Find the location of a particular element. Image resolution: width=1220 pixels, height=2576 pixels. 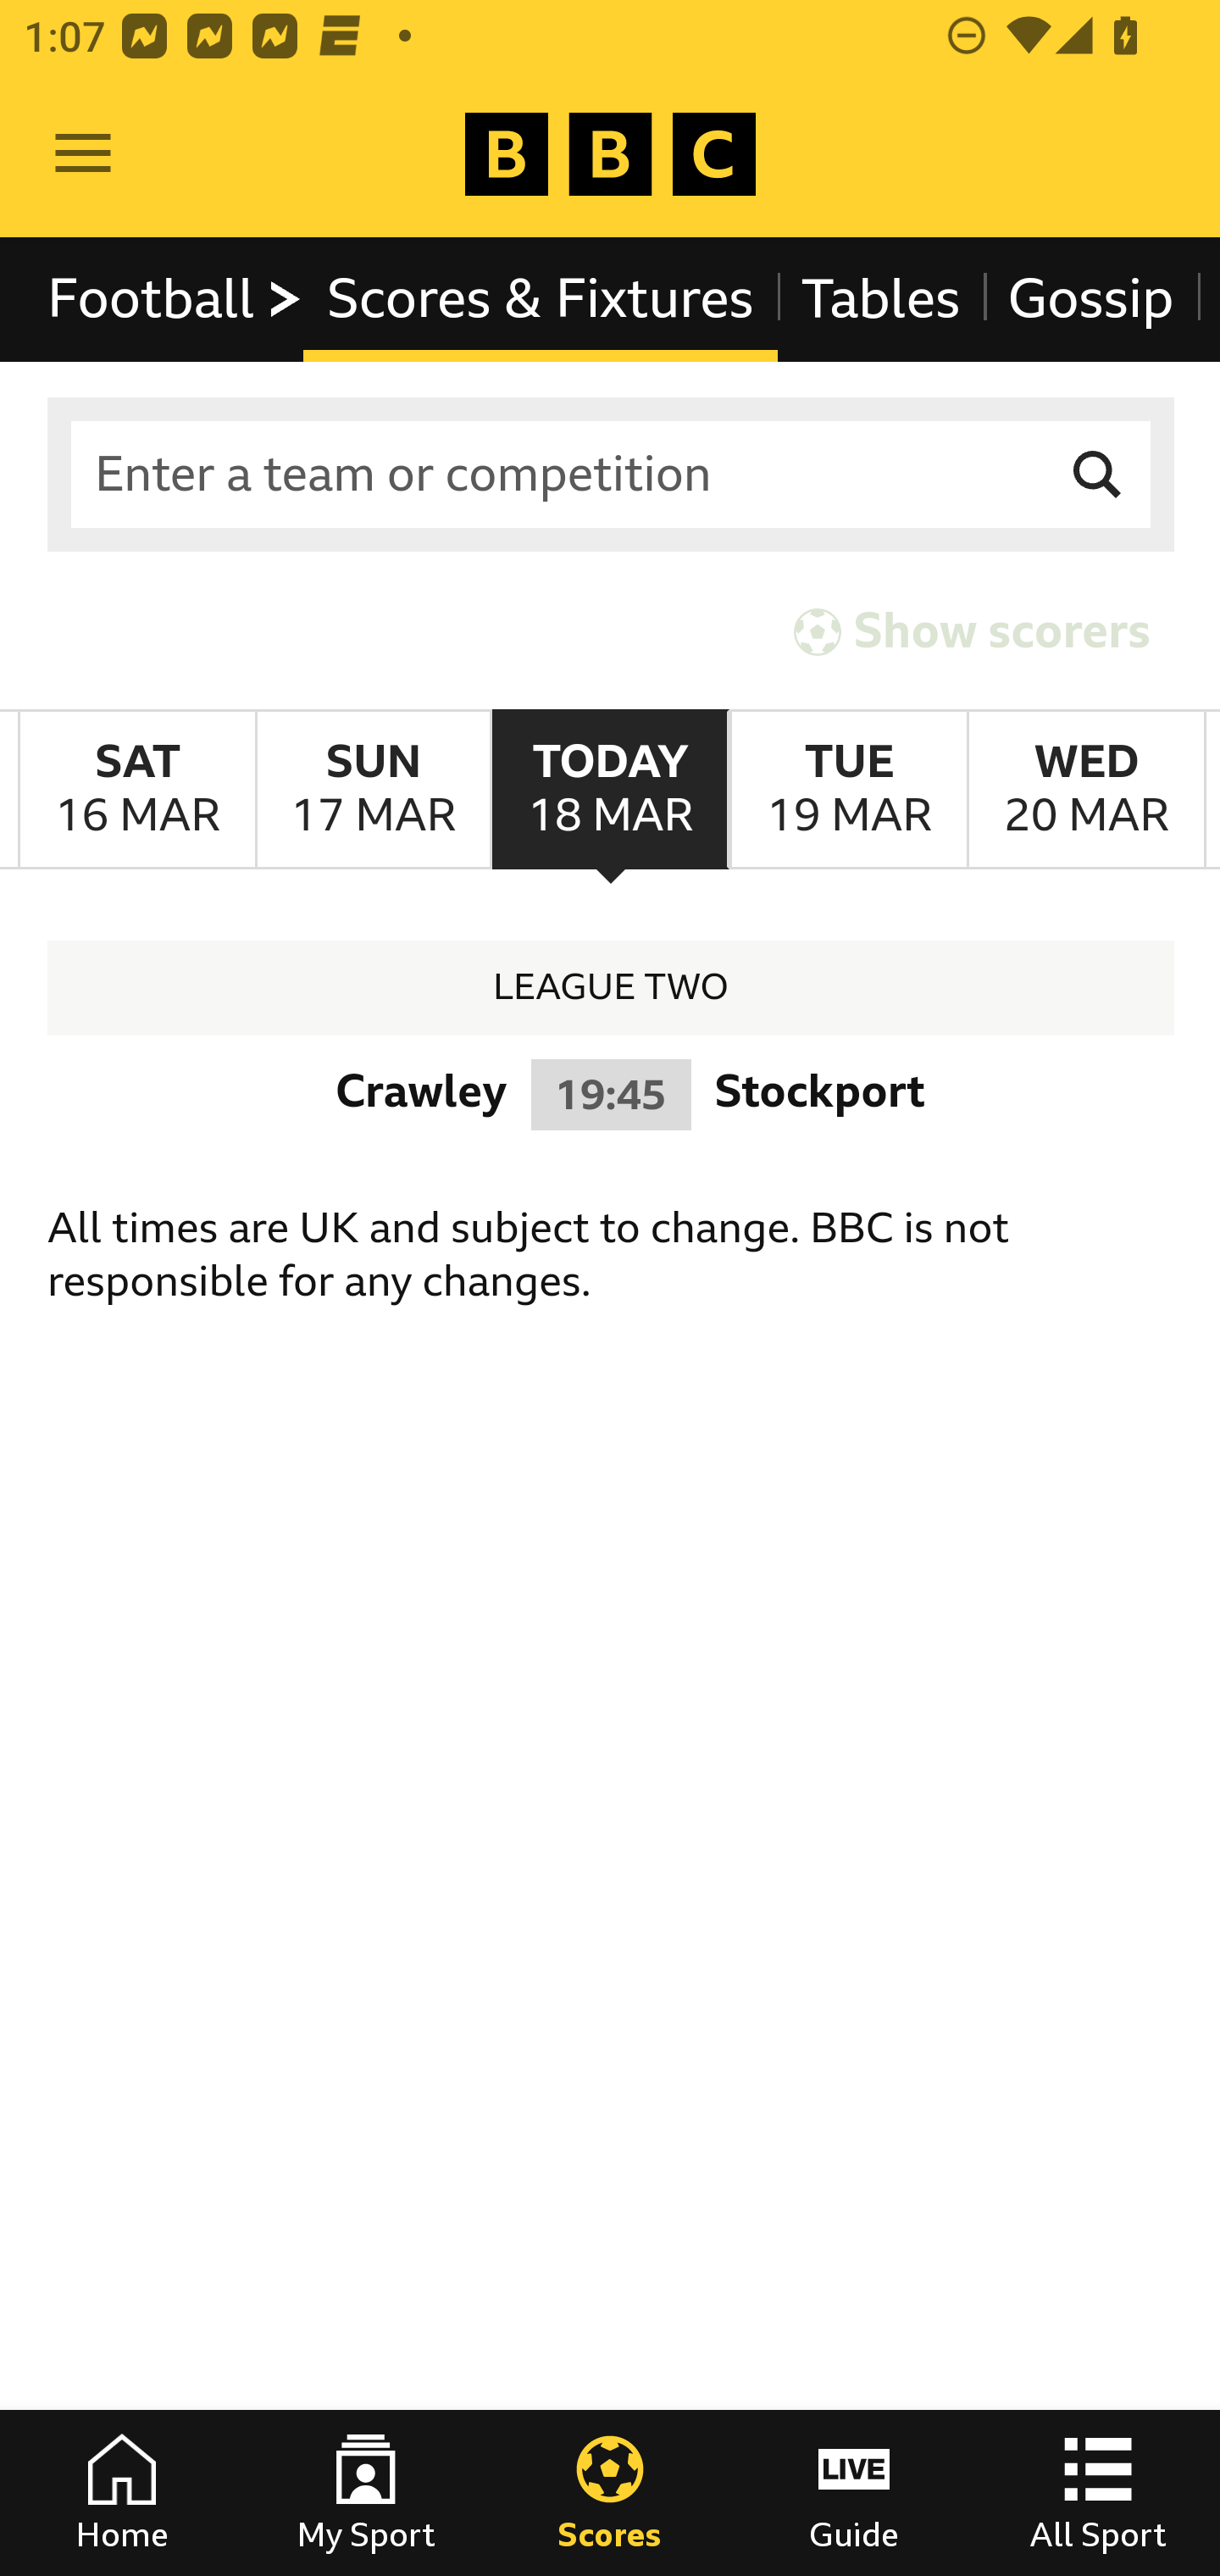

Search is located at coordinates (1098, 475).